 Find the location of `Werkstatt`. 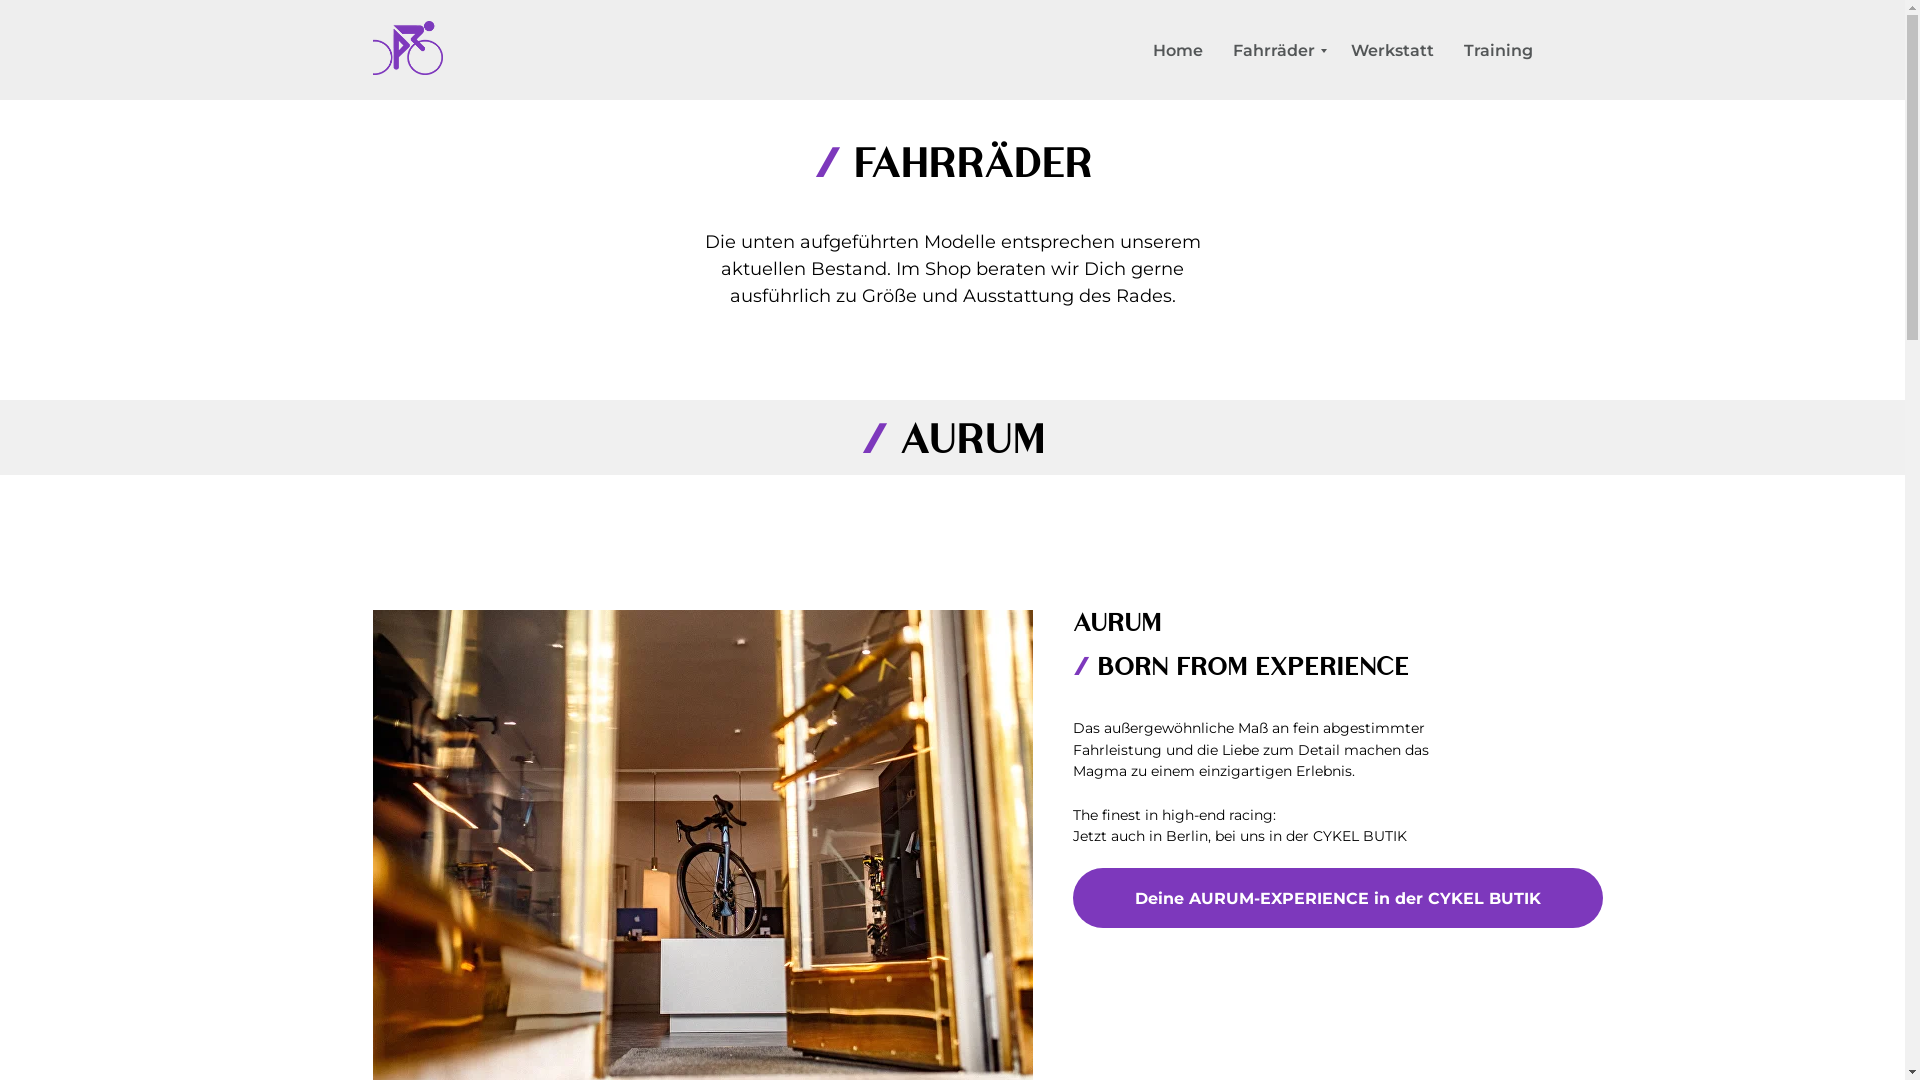

Werkstatt is located at coordinates (1392, 50).